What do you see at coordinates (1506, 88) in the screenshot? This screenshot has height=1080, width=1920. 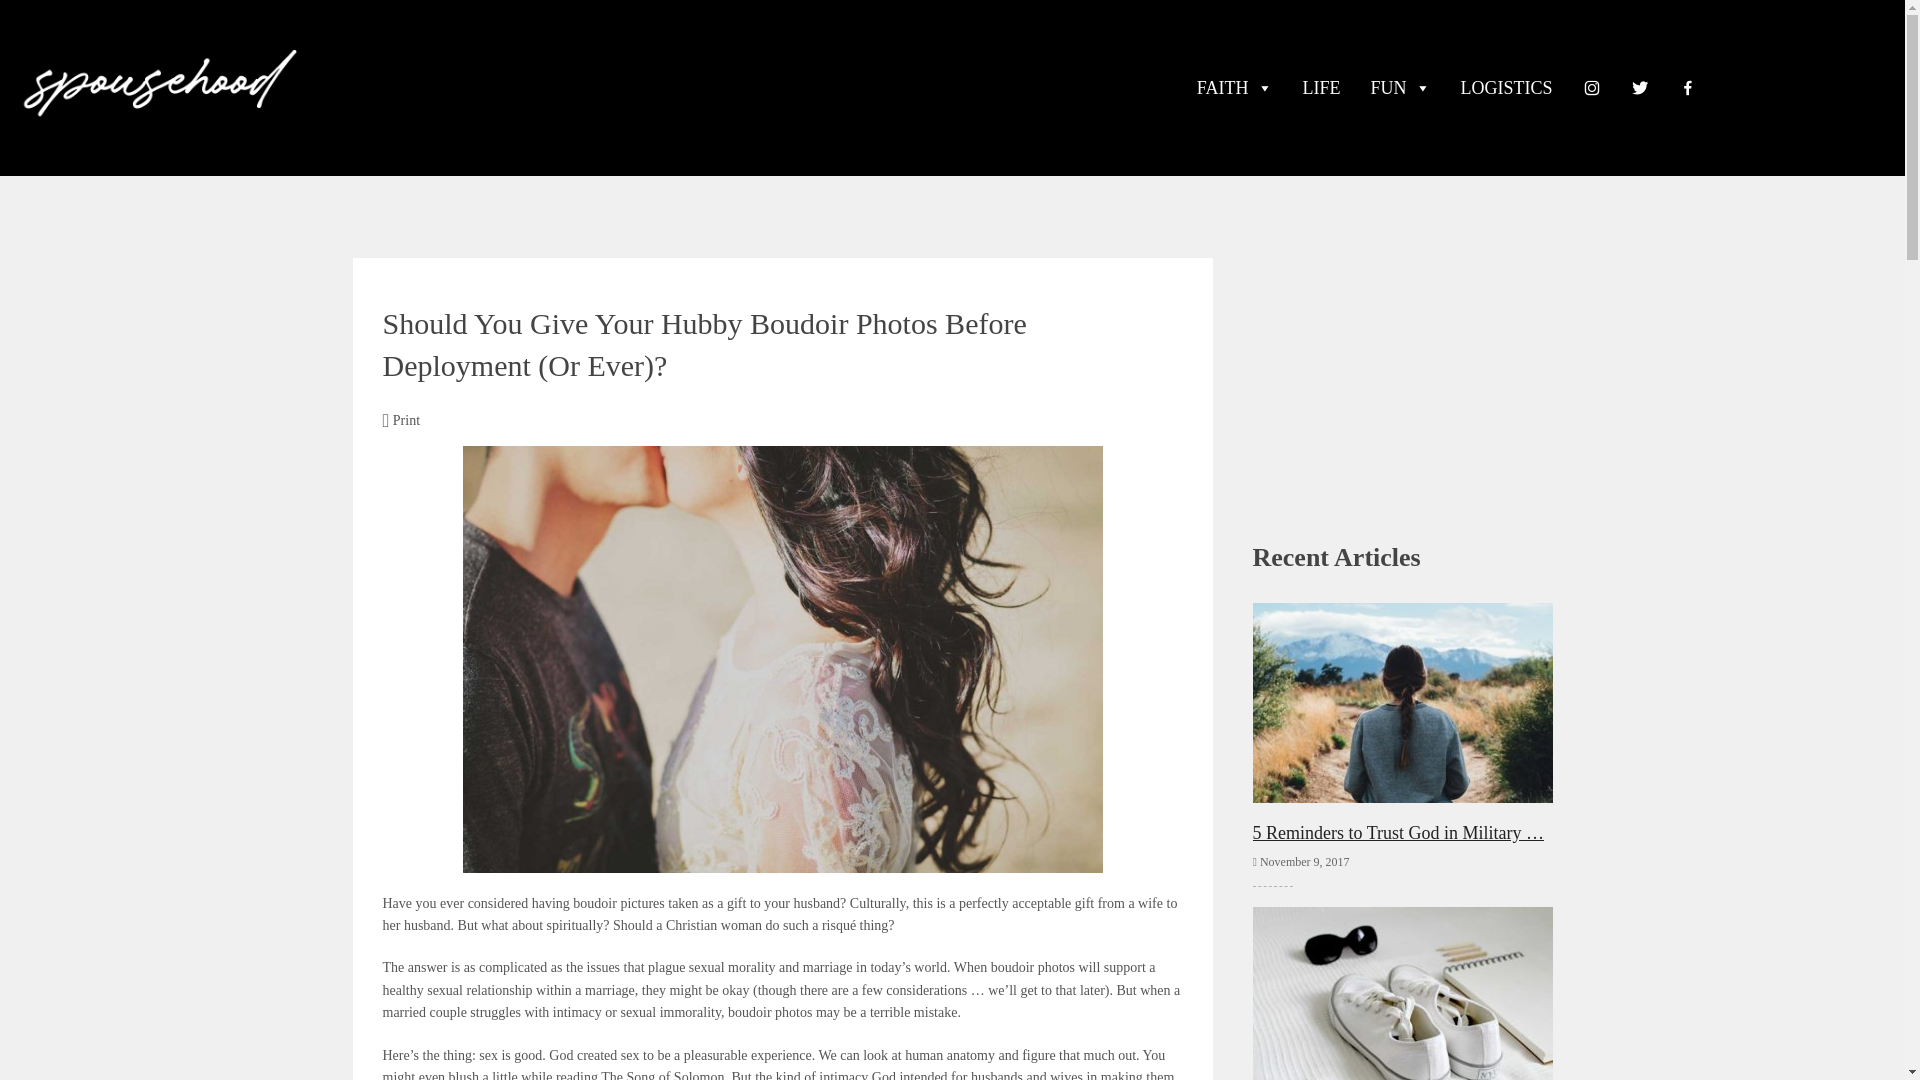 I see `LOGISTICS` at bounding box center [1506, 88].